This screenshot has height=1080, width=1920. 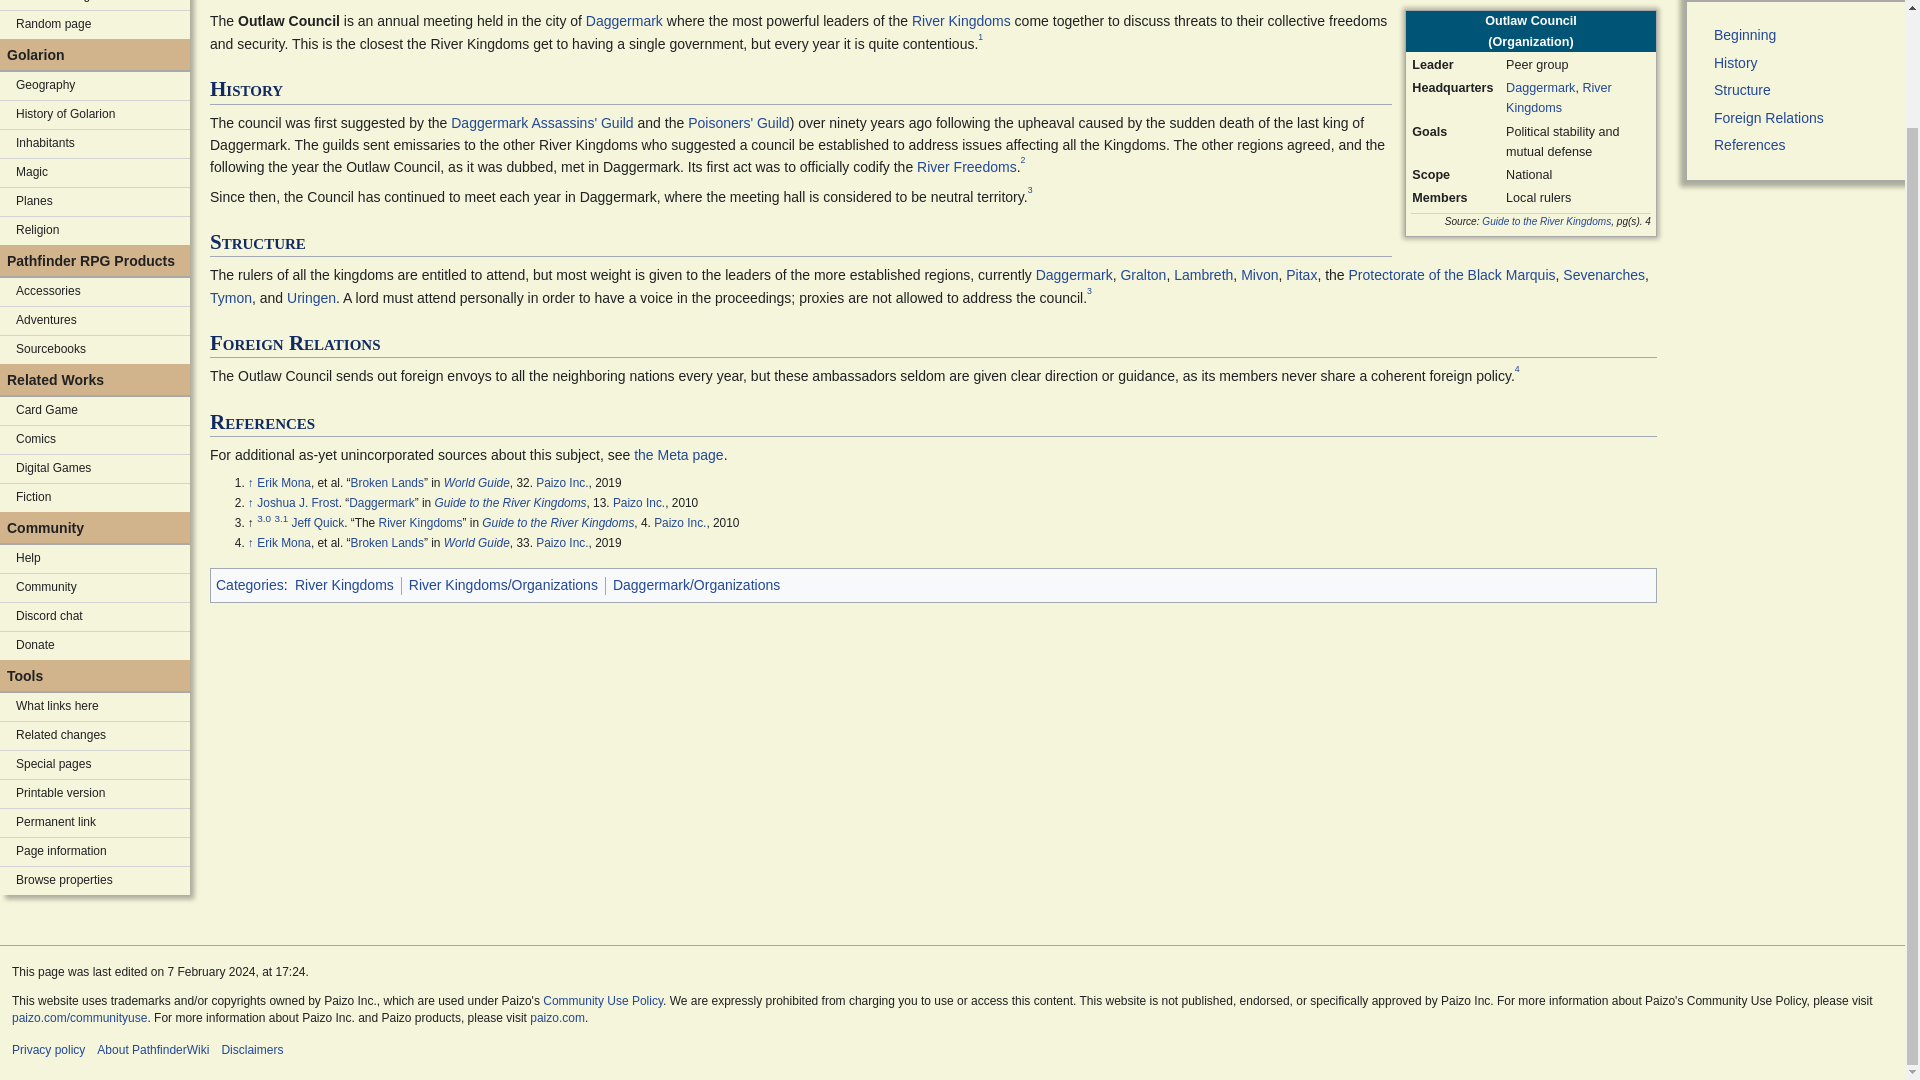 What do you see at coordinates (95, 24) in the screenshot?
I see `Random page` at bounding box center [95, 24].